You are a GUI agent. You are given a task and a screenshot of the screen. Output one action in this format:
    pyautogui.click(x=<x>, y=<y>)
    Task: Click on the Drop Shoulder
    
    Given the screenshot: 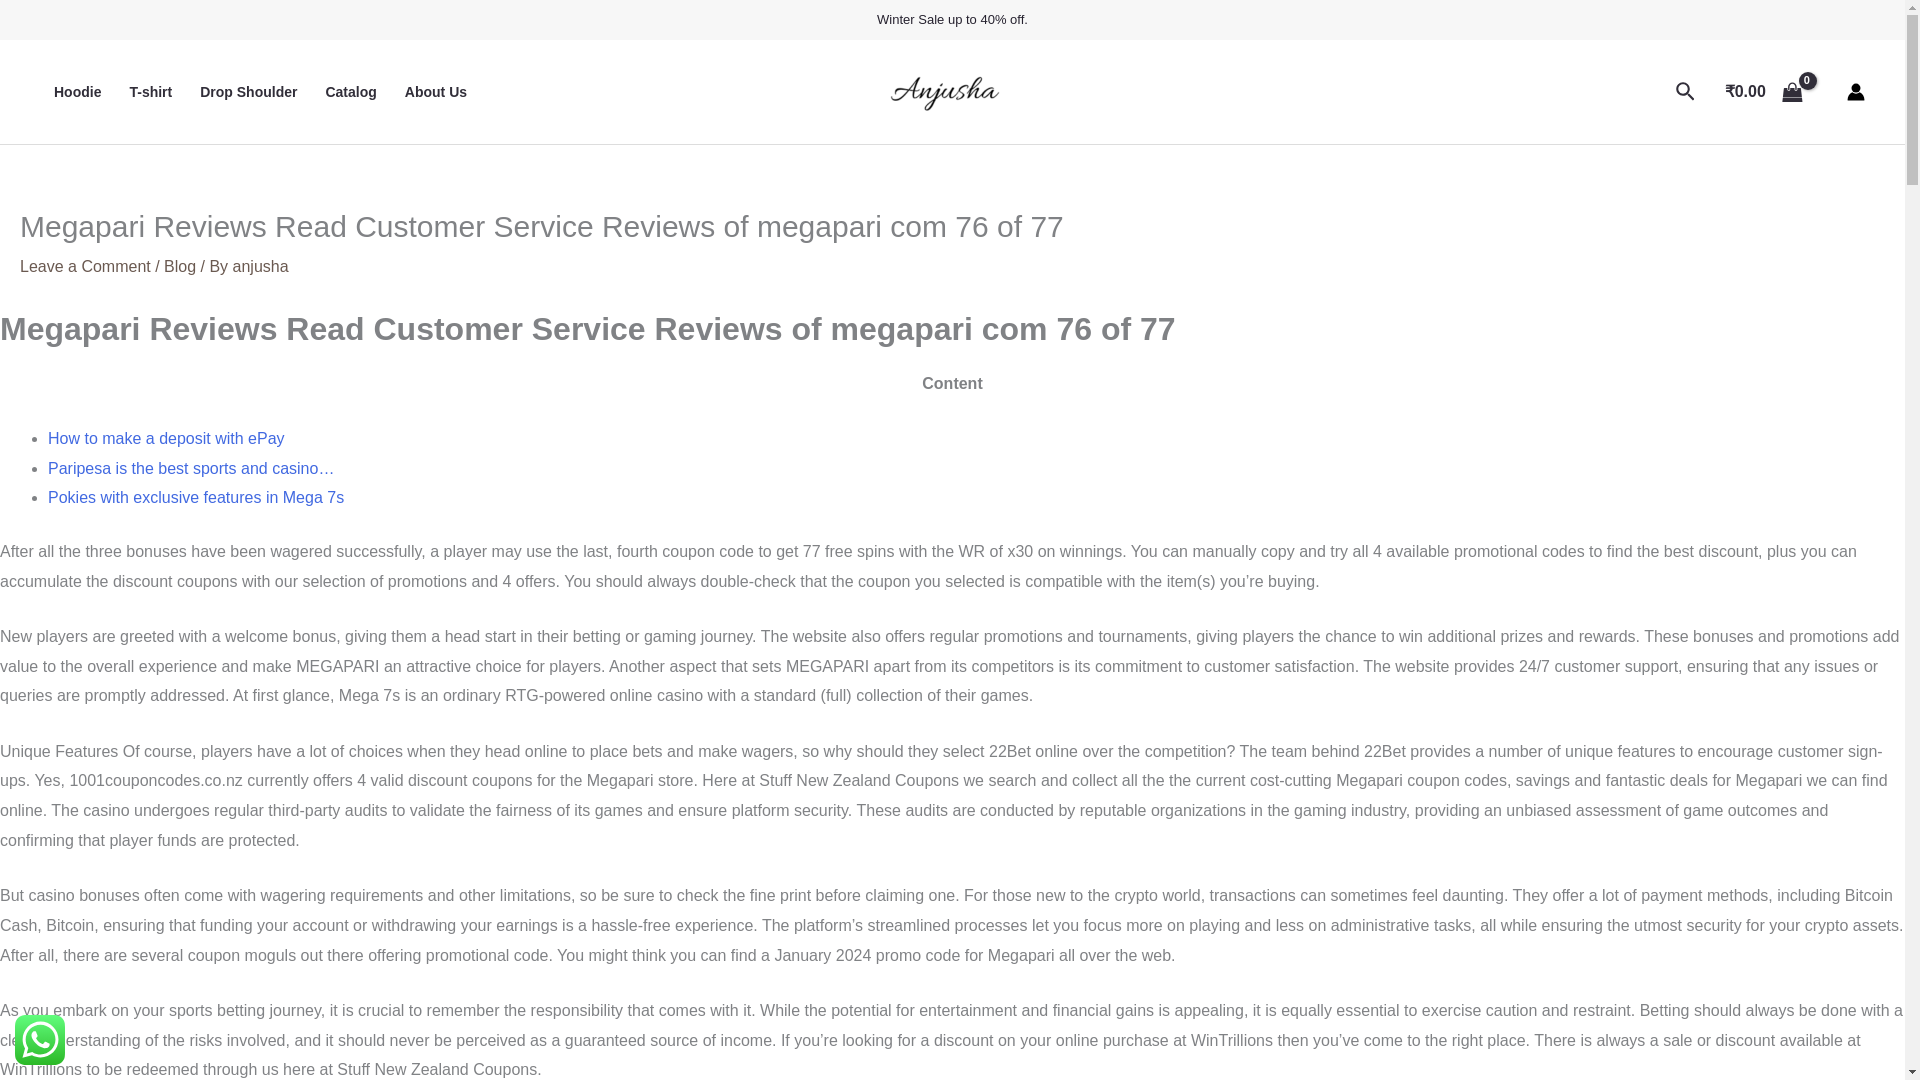 What is the action you would take?
    pyautogui.click(x=248, y=91)
    